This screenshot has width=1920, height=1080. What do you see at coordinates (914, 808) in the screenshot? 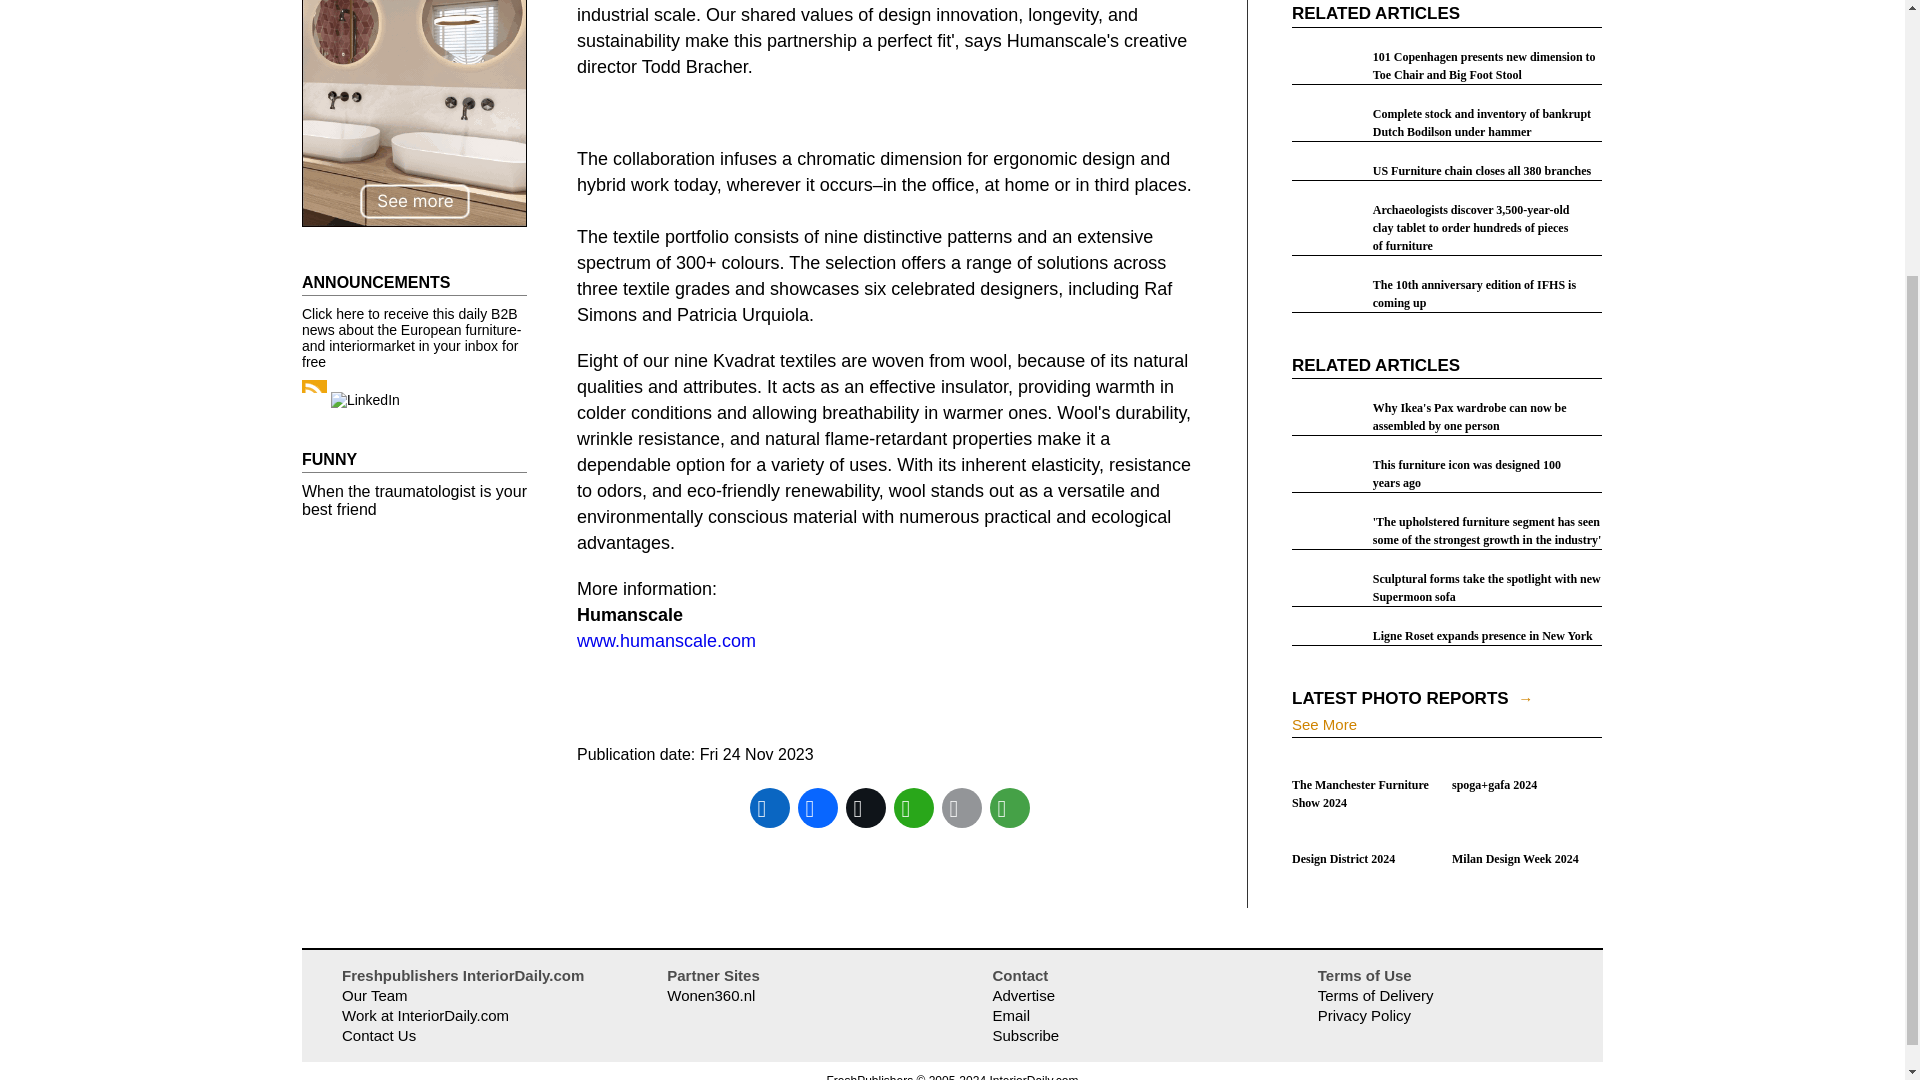
I see `WhatsApp` at bounding box center [914, 808].